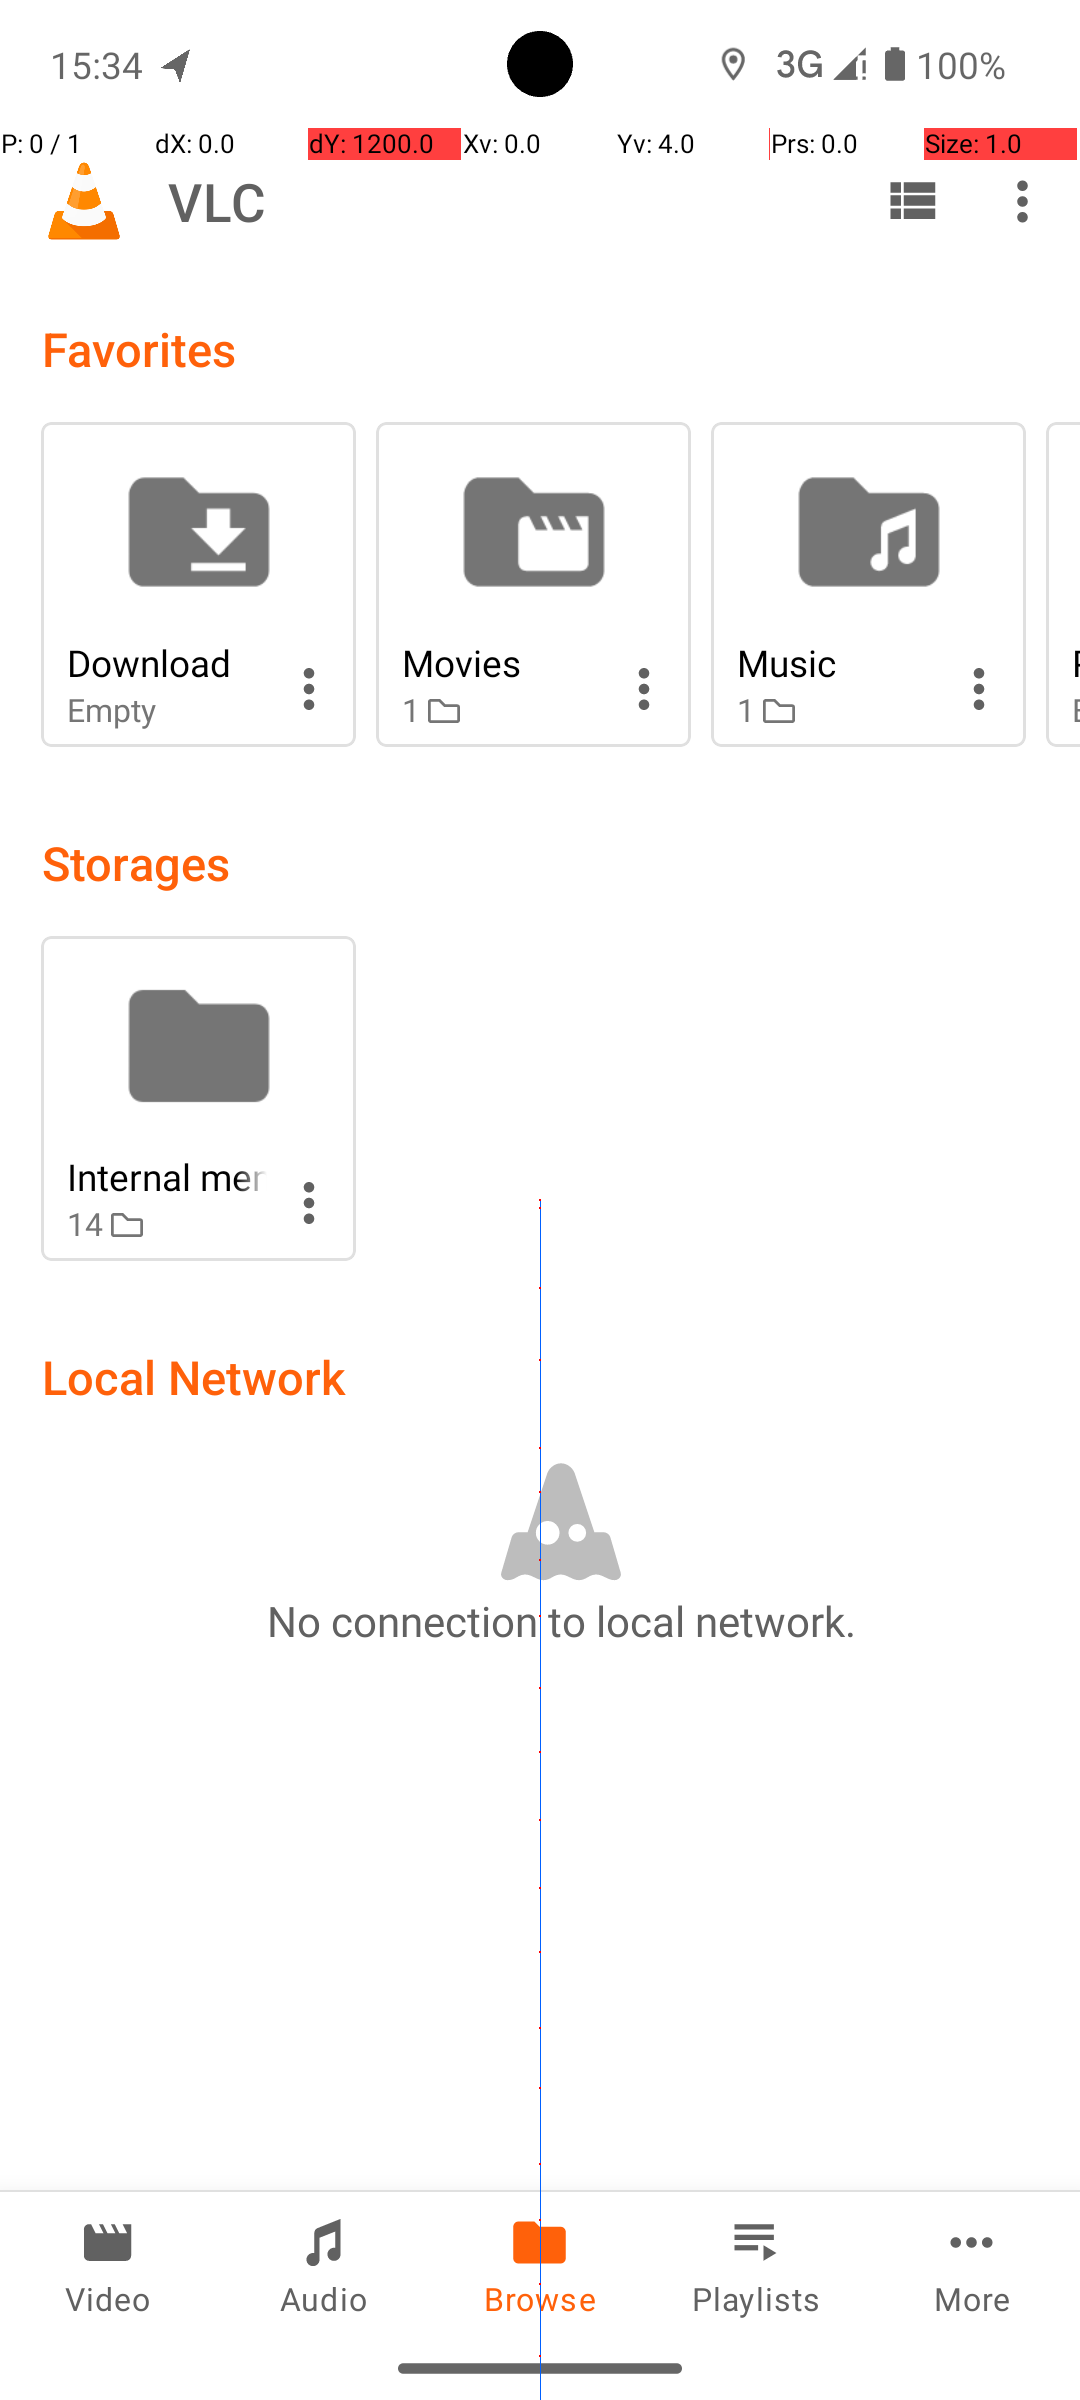 The height and width of the screenshot is (2400, 1080). What do you see at coordinates (502, 710) in the screenshot?
I see `1 §*§` at bounding box center [502, 710].